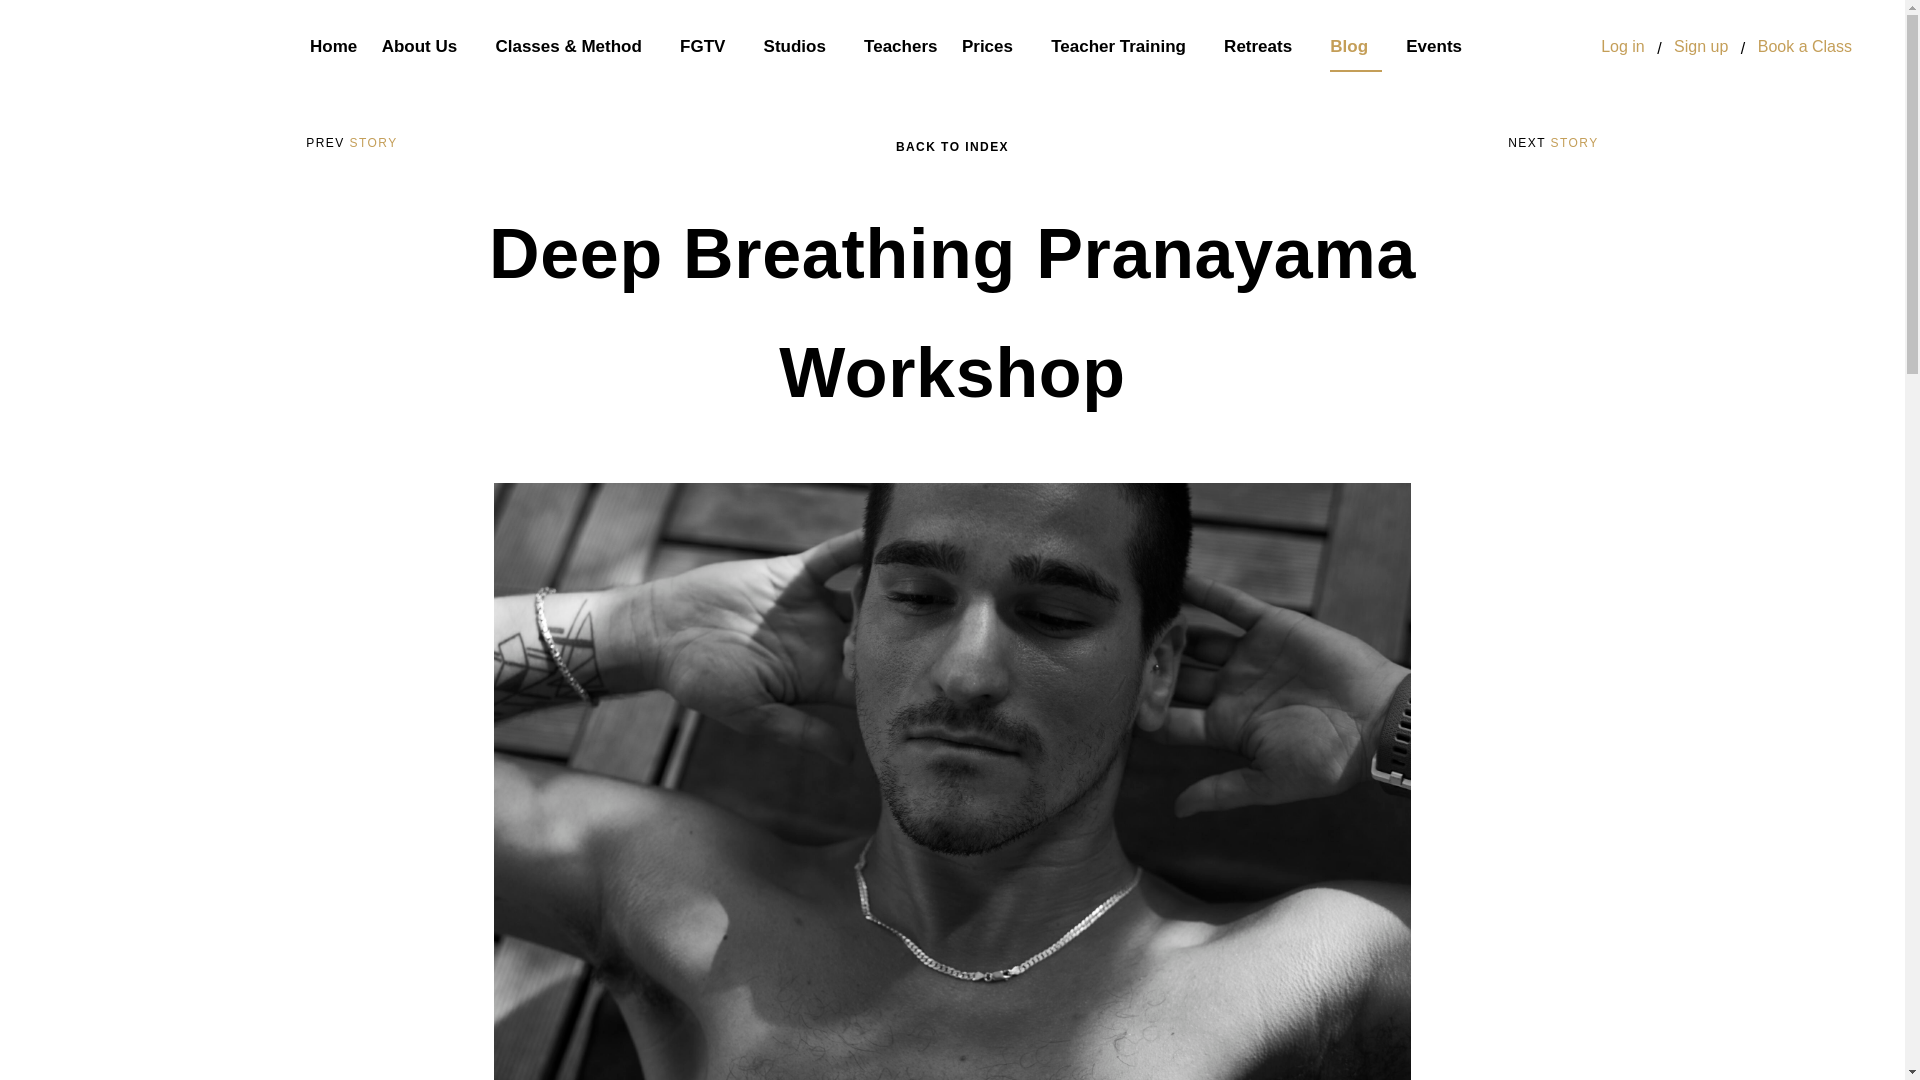 This screenshot has height=1080, width=1920. What do you see at coordinates (426, 47) in the screenshot?
I see `About Us` at bounding box center [426, 47].